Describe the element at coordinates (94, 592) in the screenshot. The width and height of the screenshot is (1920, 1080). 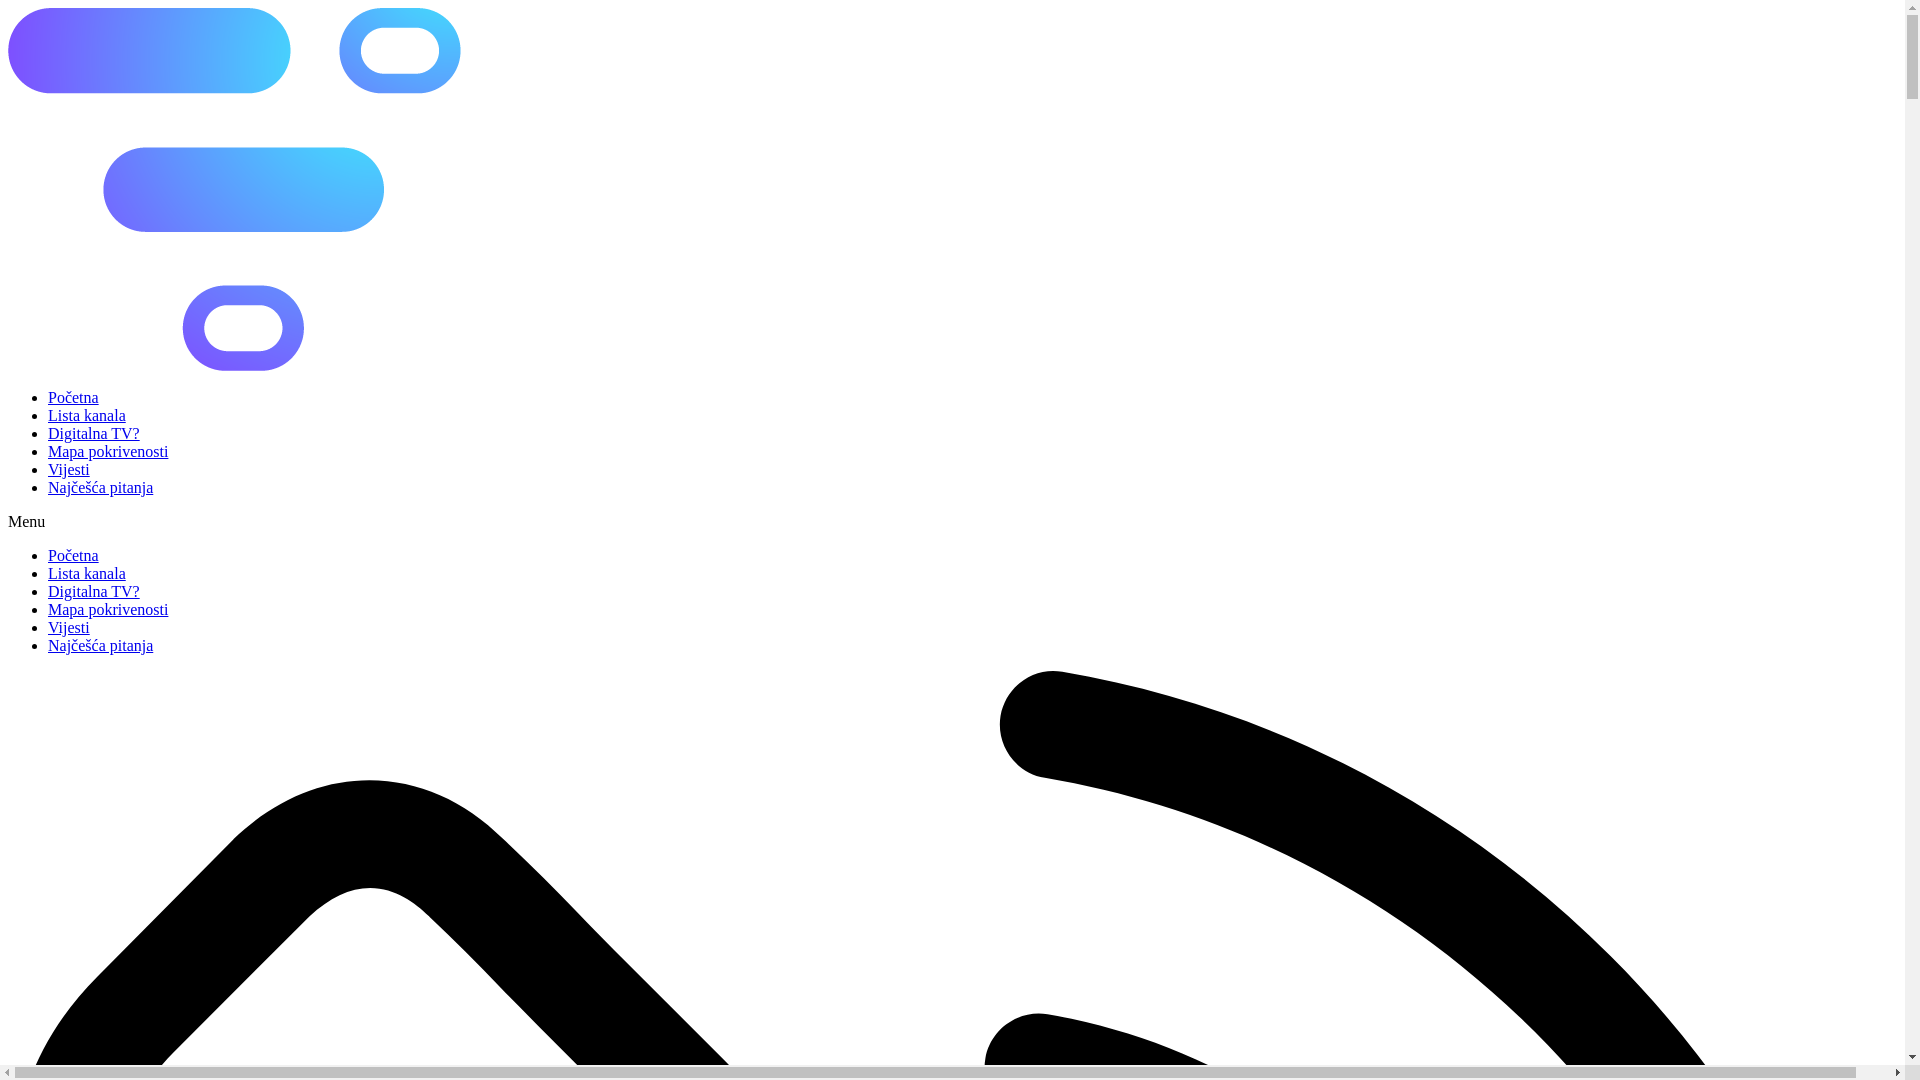
I see `Digitalna TV?` at that location.